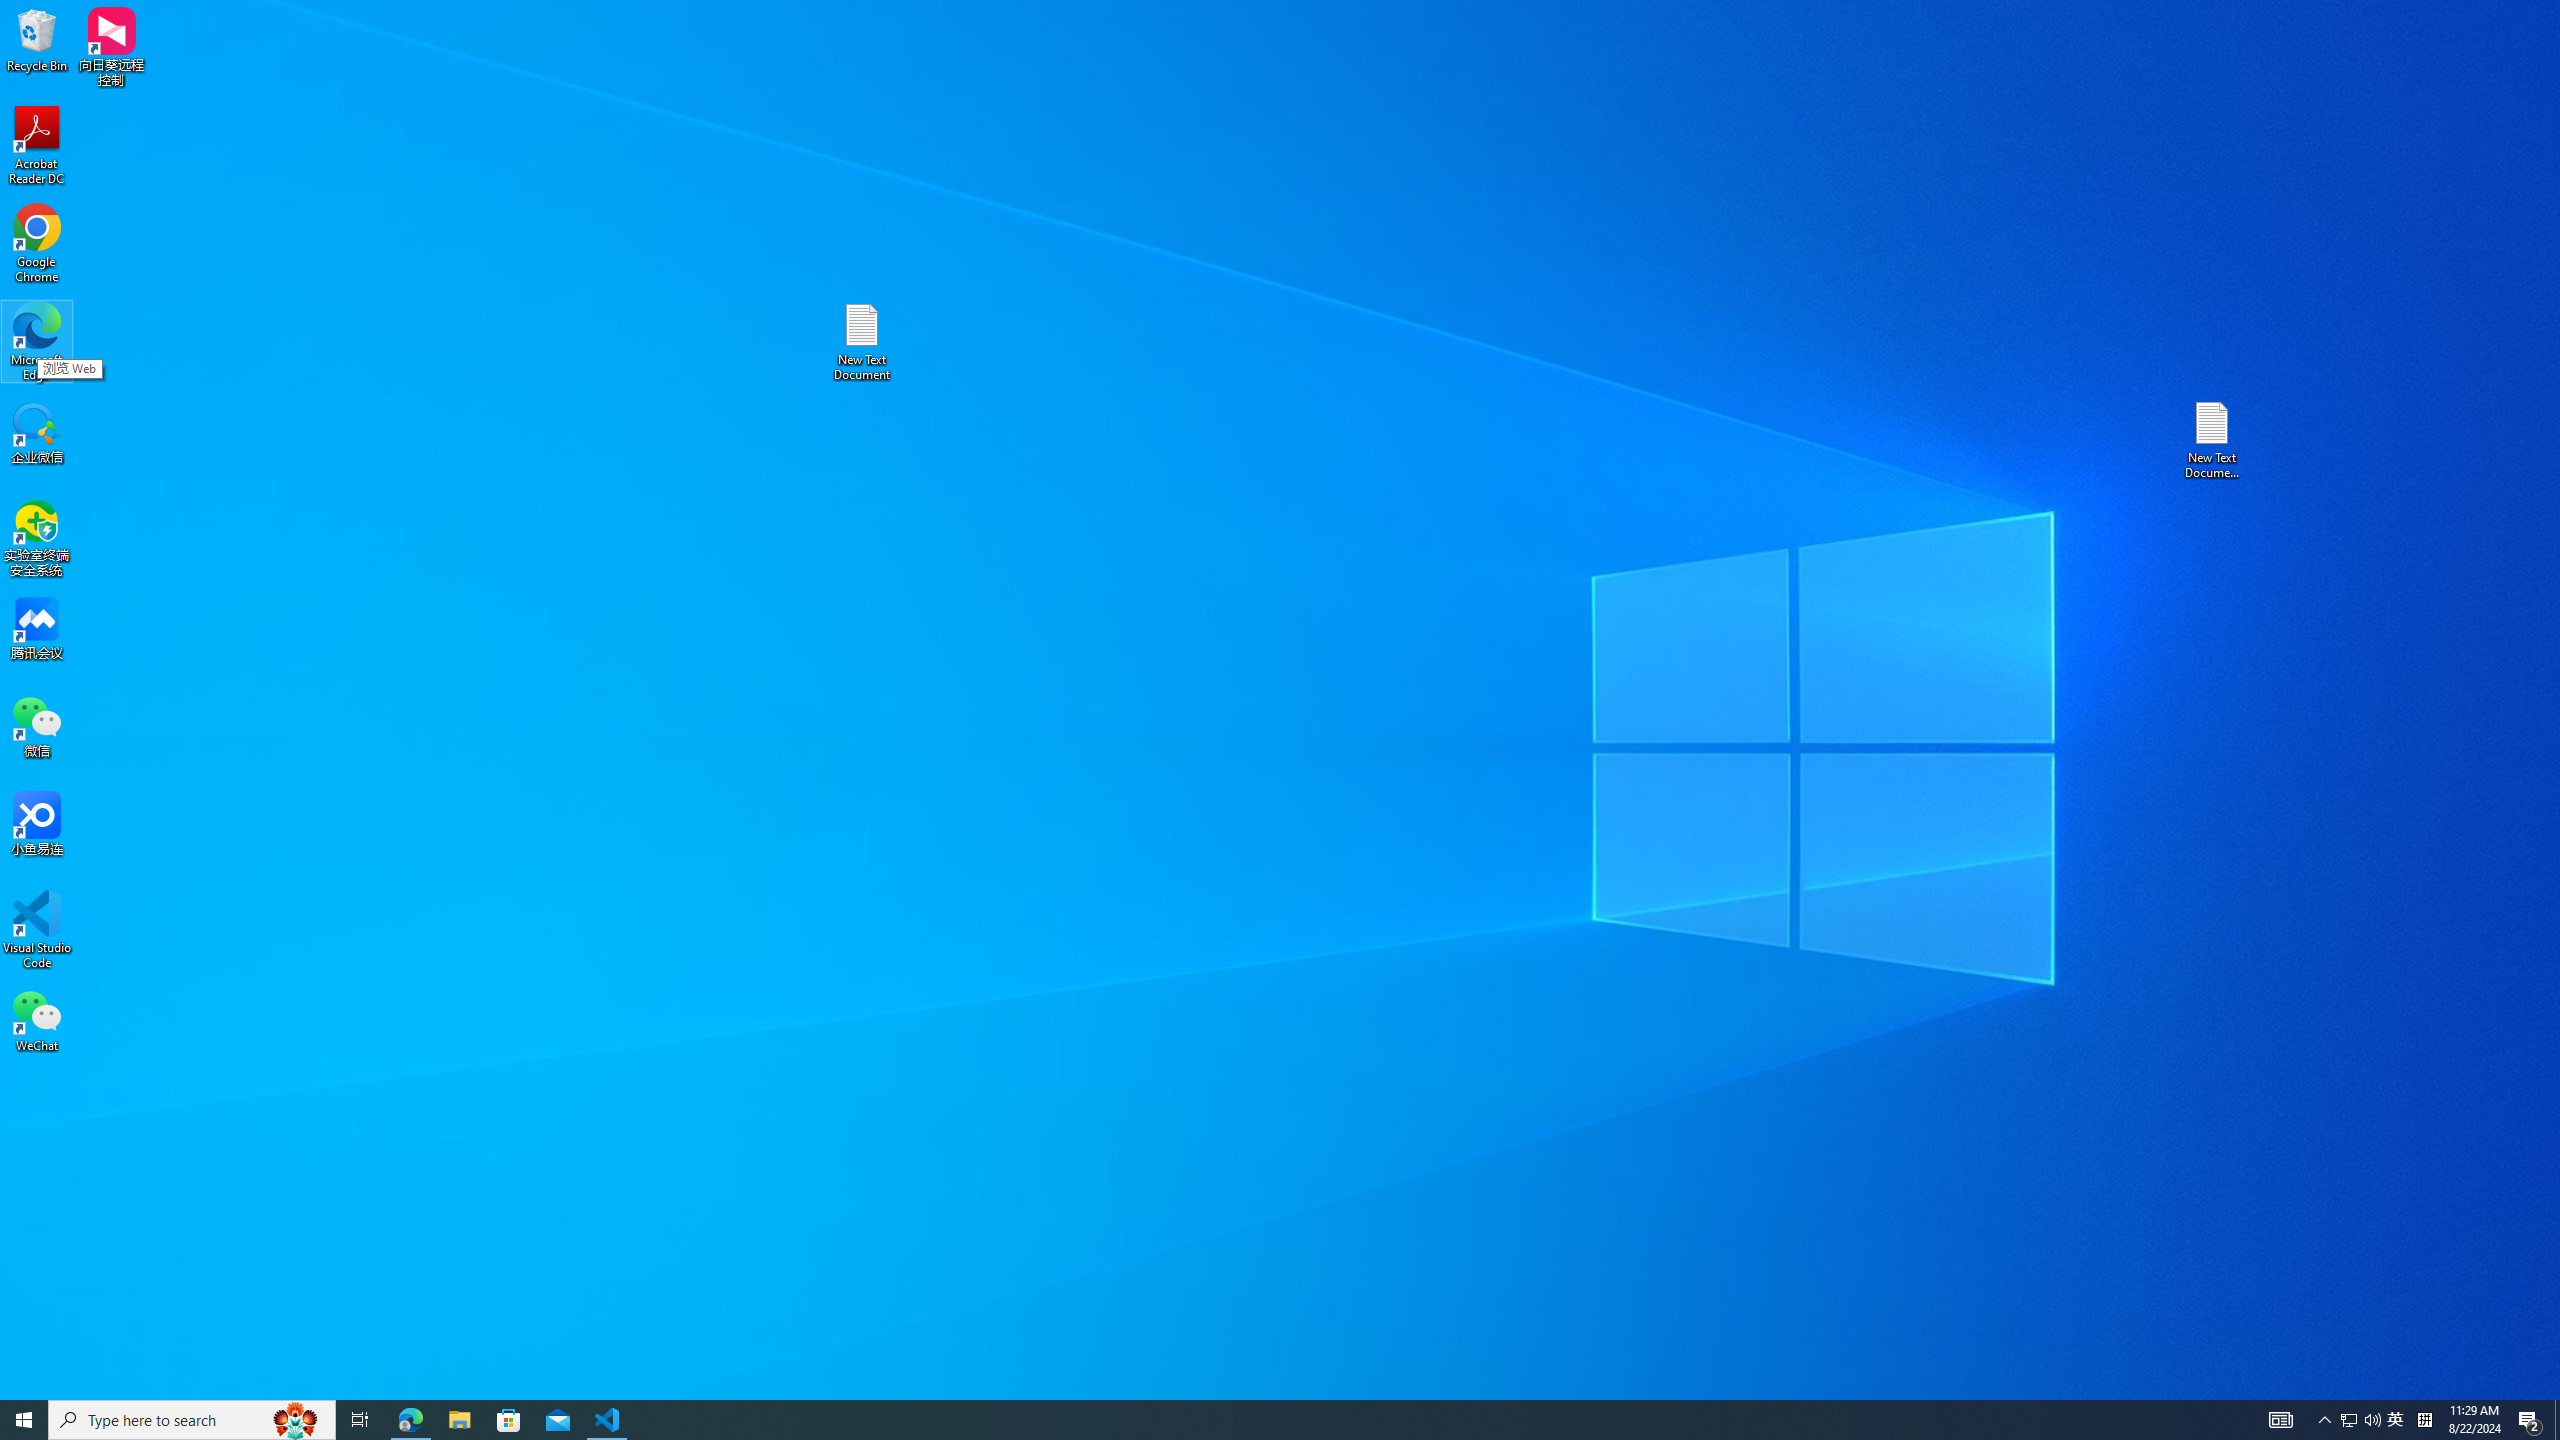 This screenshot has height=1440, width=2560. Describe the element at coordinates (37, 342) in the screenshot. I see `Microsoft Edge` at that location.